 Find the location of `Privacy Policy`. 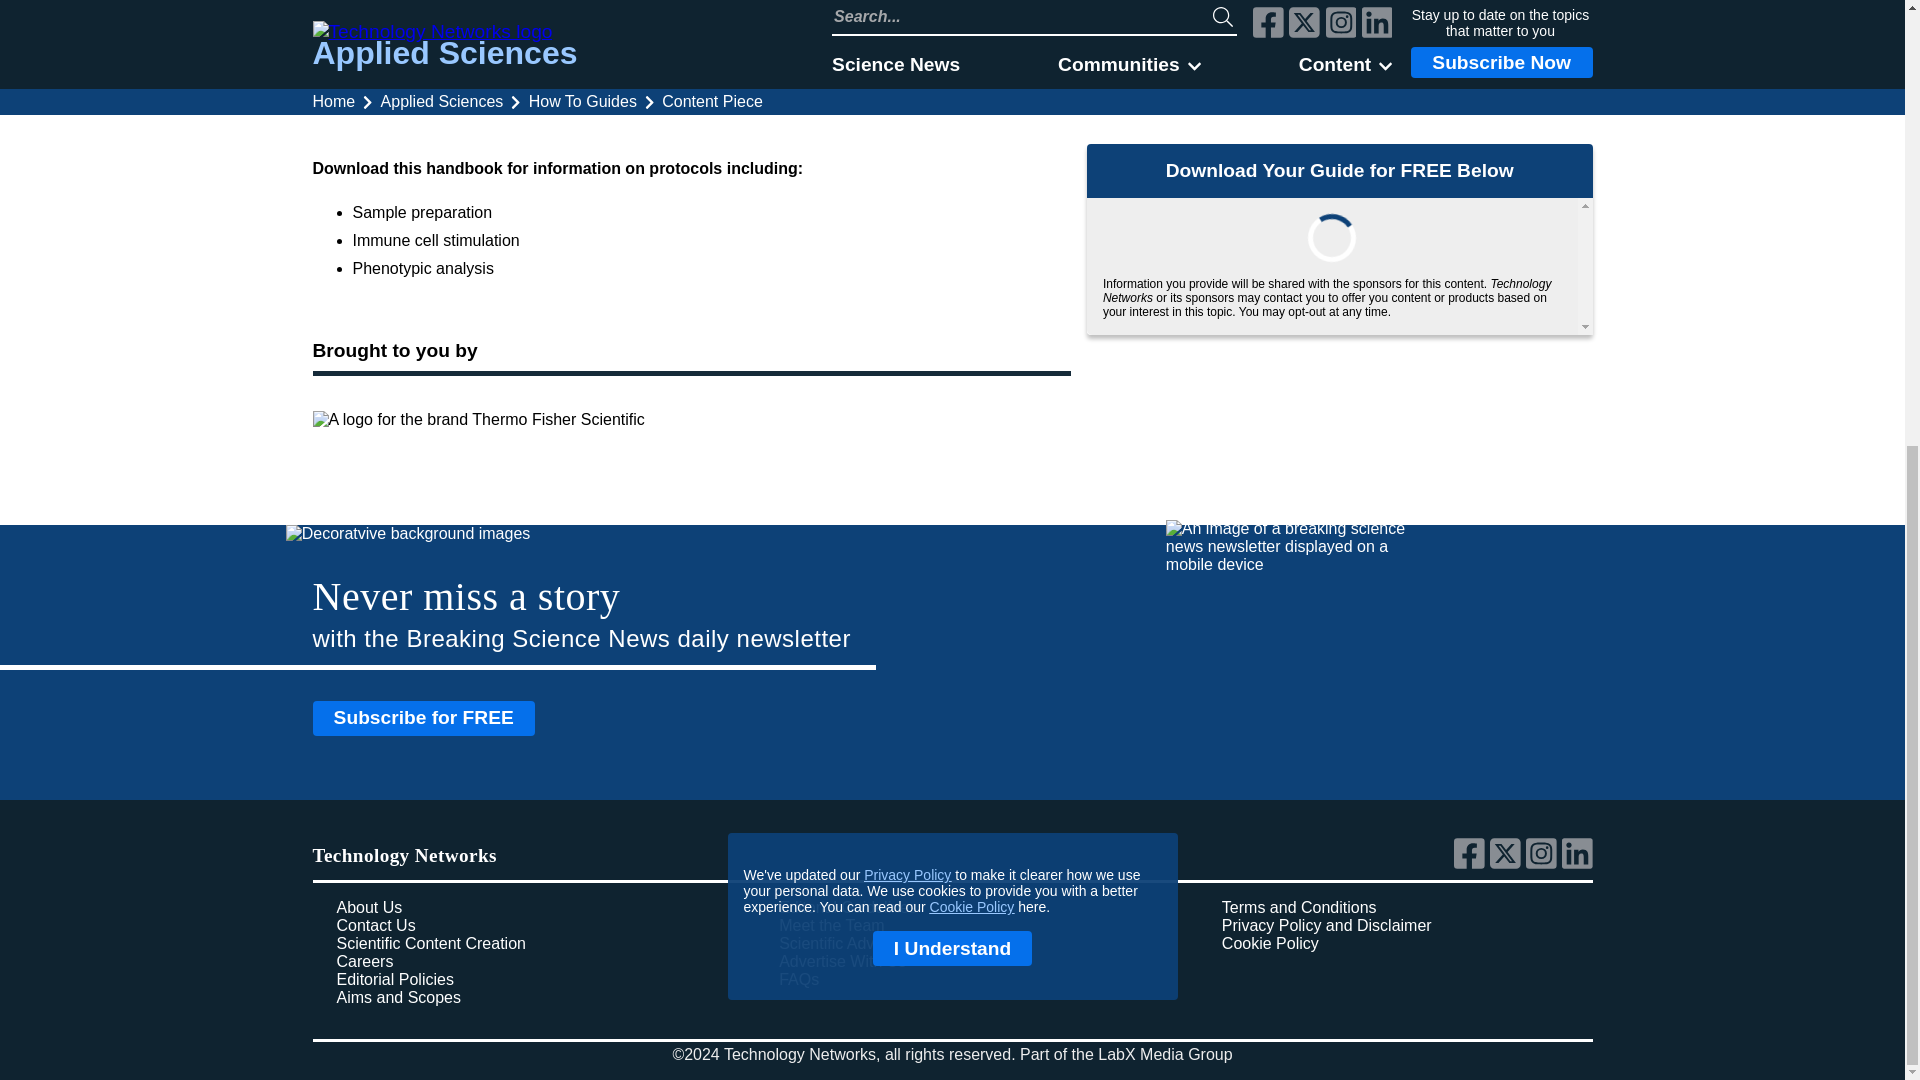

Privacy Policy is located at coordinates (907, 123).